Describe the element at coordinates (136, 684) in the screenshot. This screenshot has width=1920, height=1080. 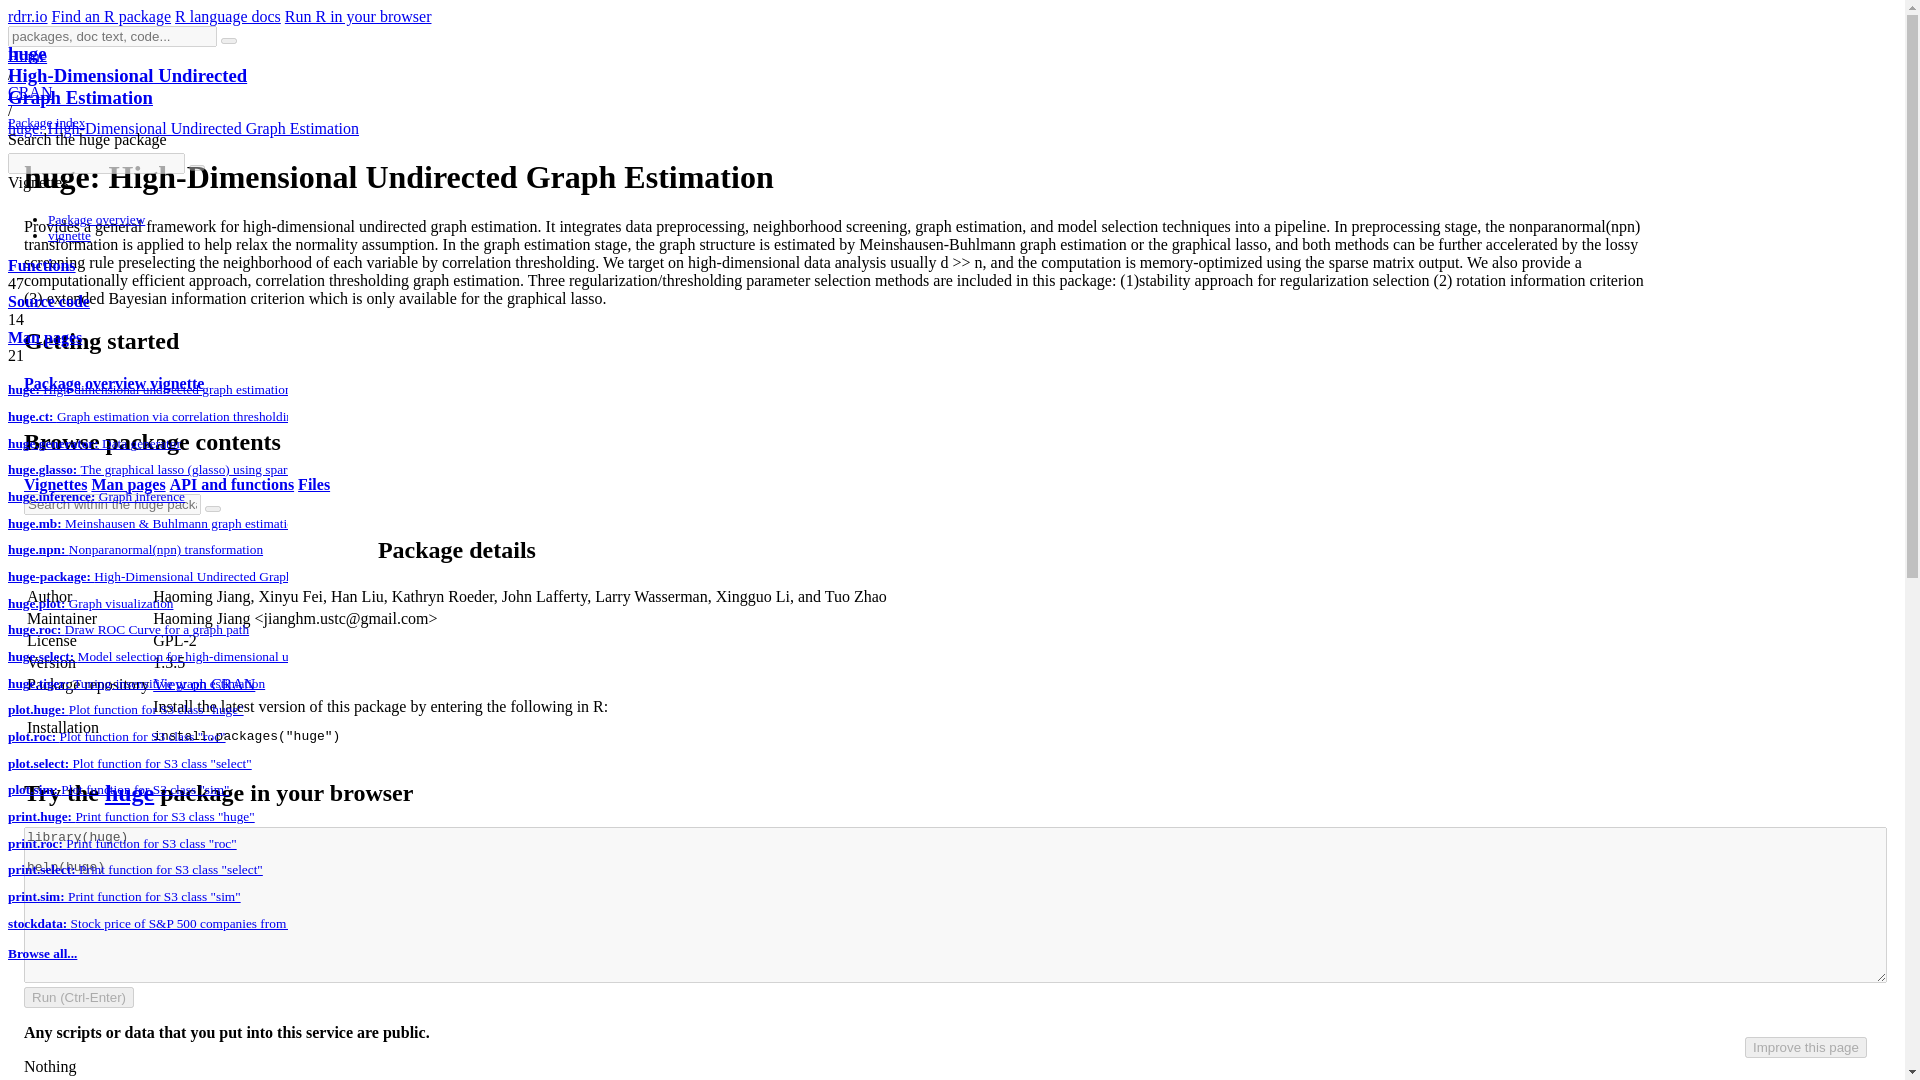
I see `huge.tiger: Tuning-insensitive graph estimation` at that location.